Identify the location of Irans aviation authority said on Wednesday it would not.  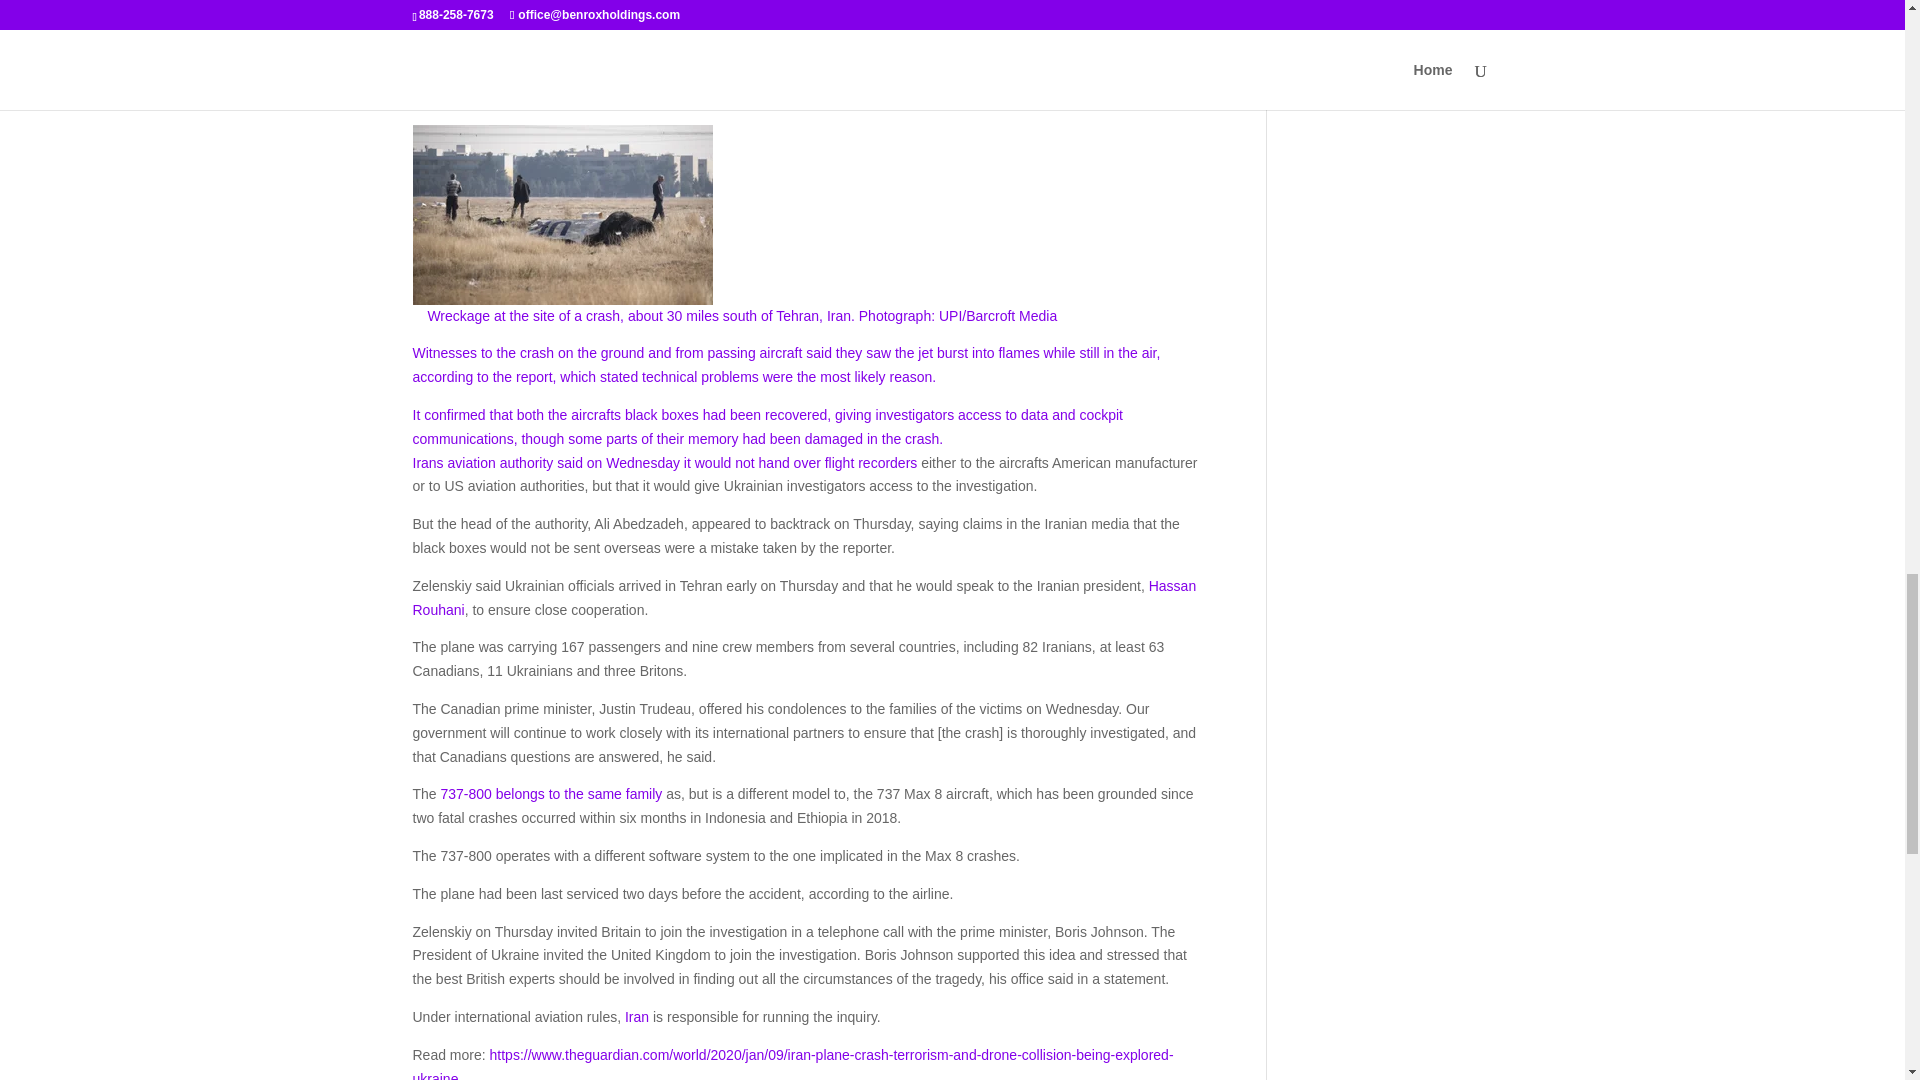
(585, 462).